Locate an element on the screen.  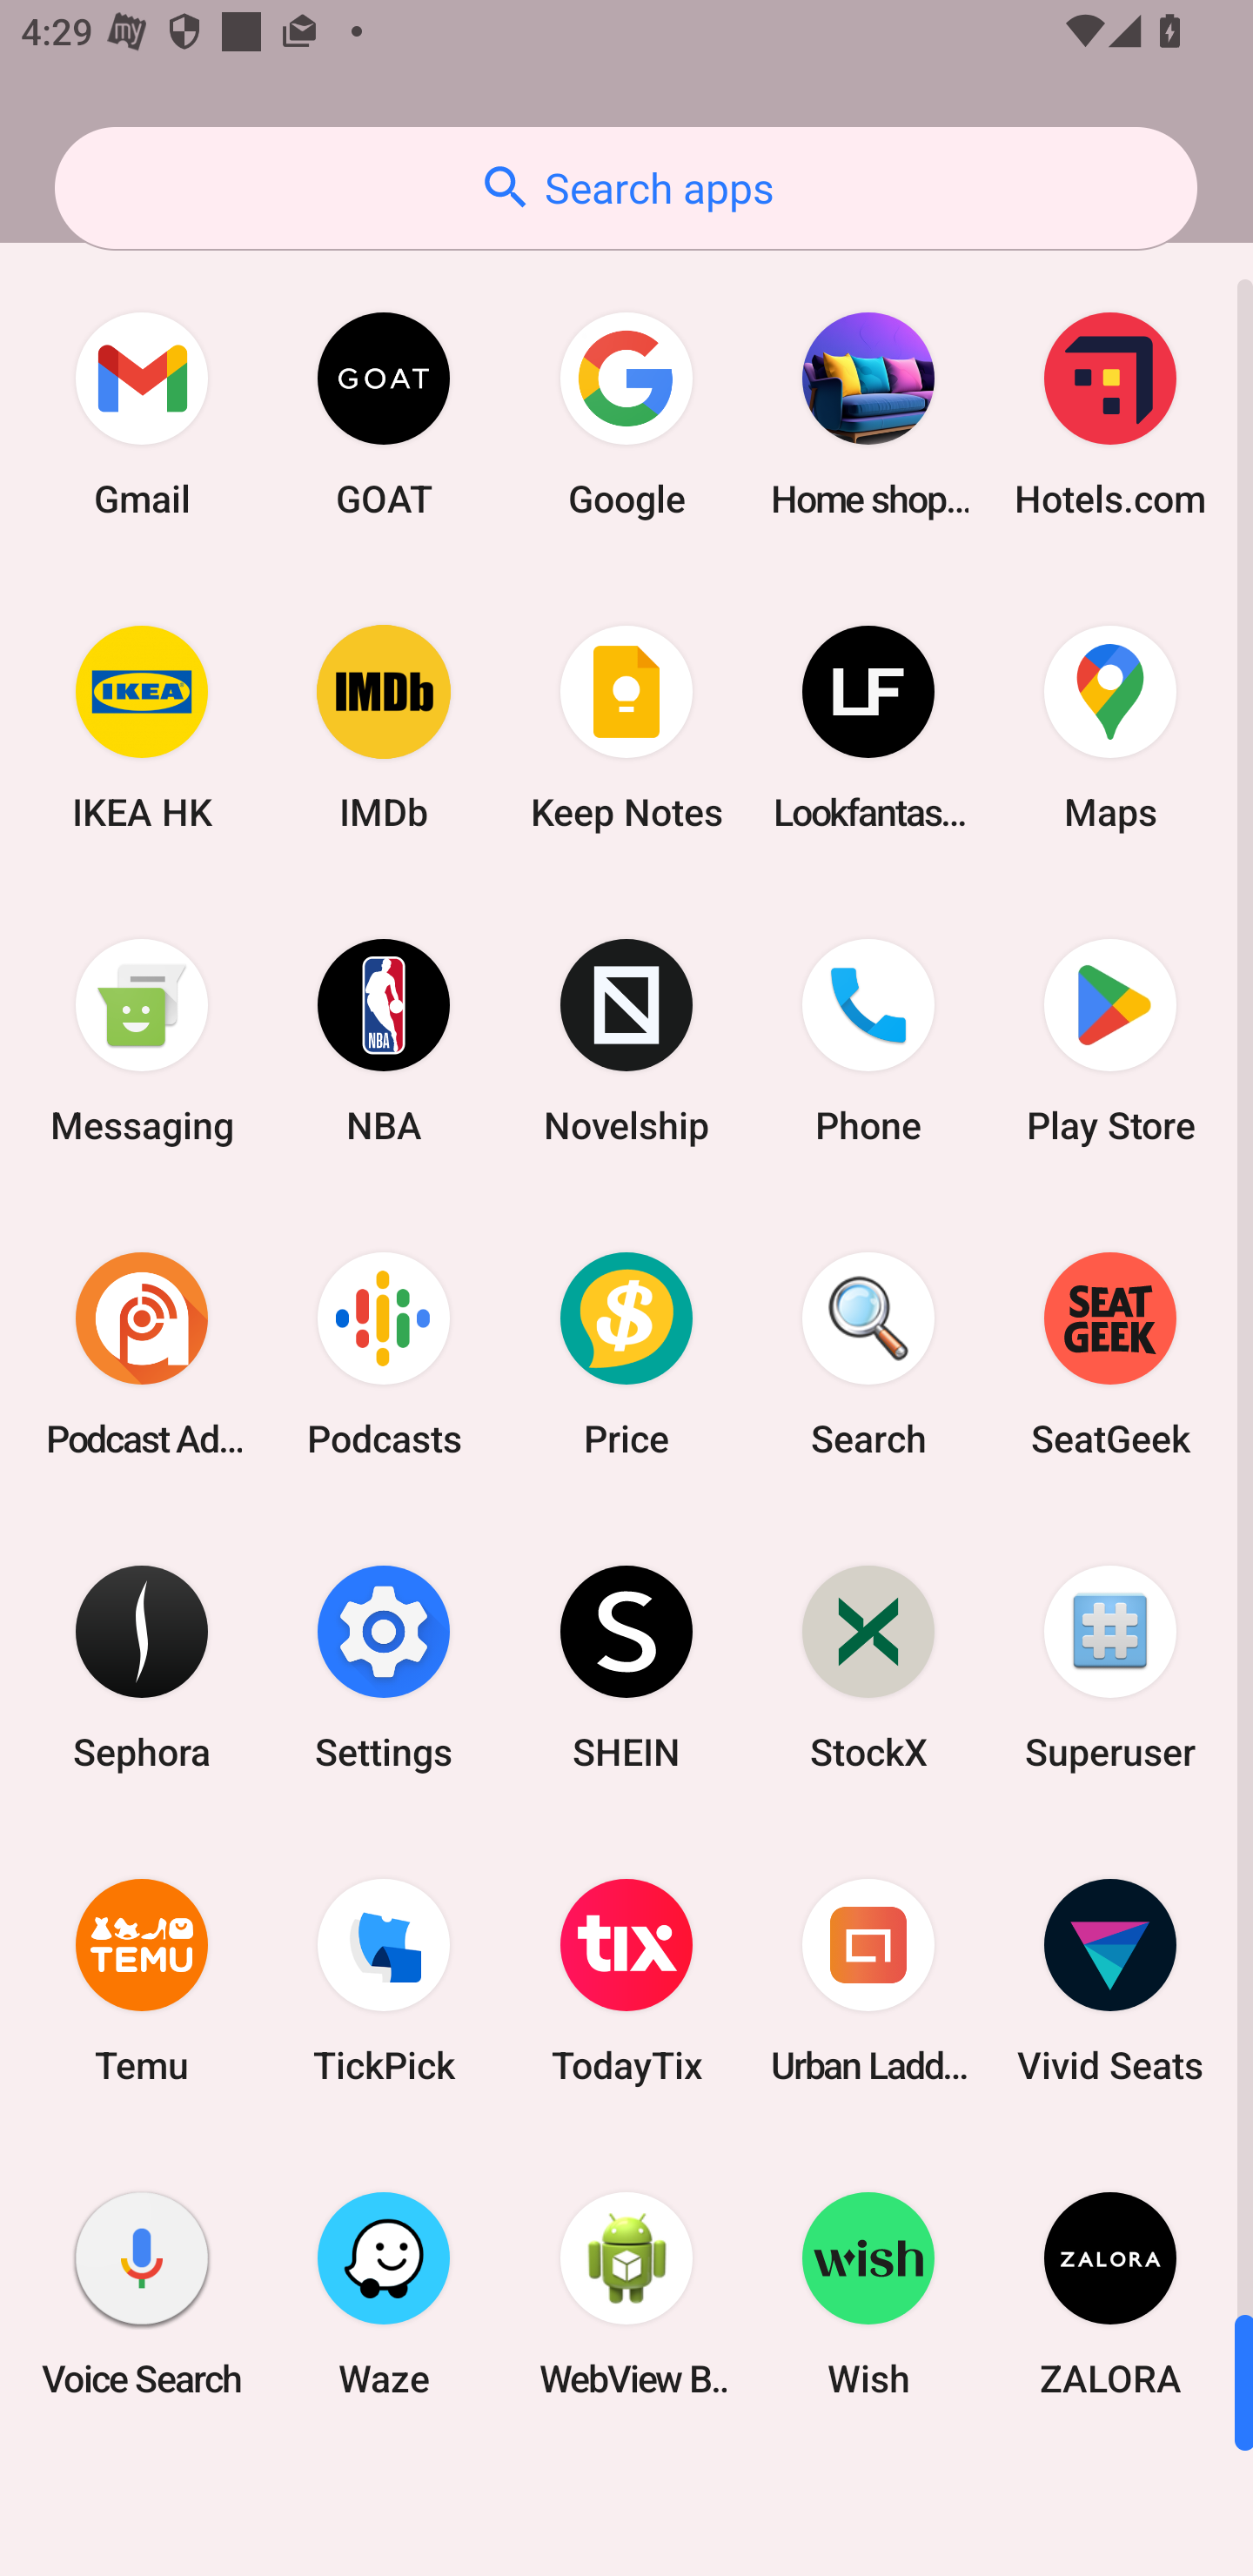
Vivid Seats is located at coordinates (1110, 1981).